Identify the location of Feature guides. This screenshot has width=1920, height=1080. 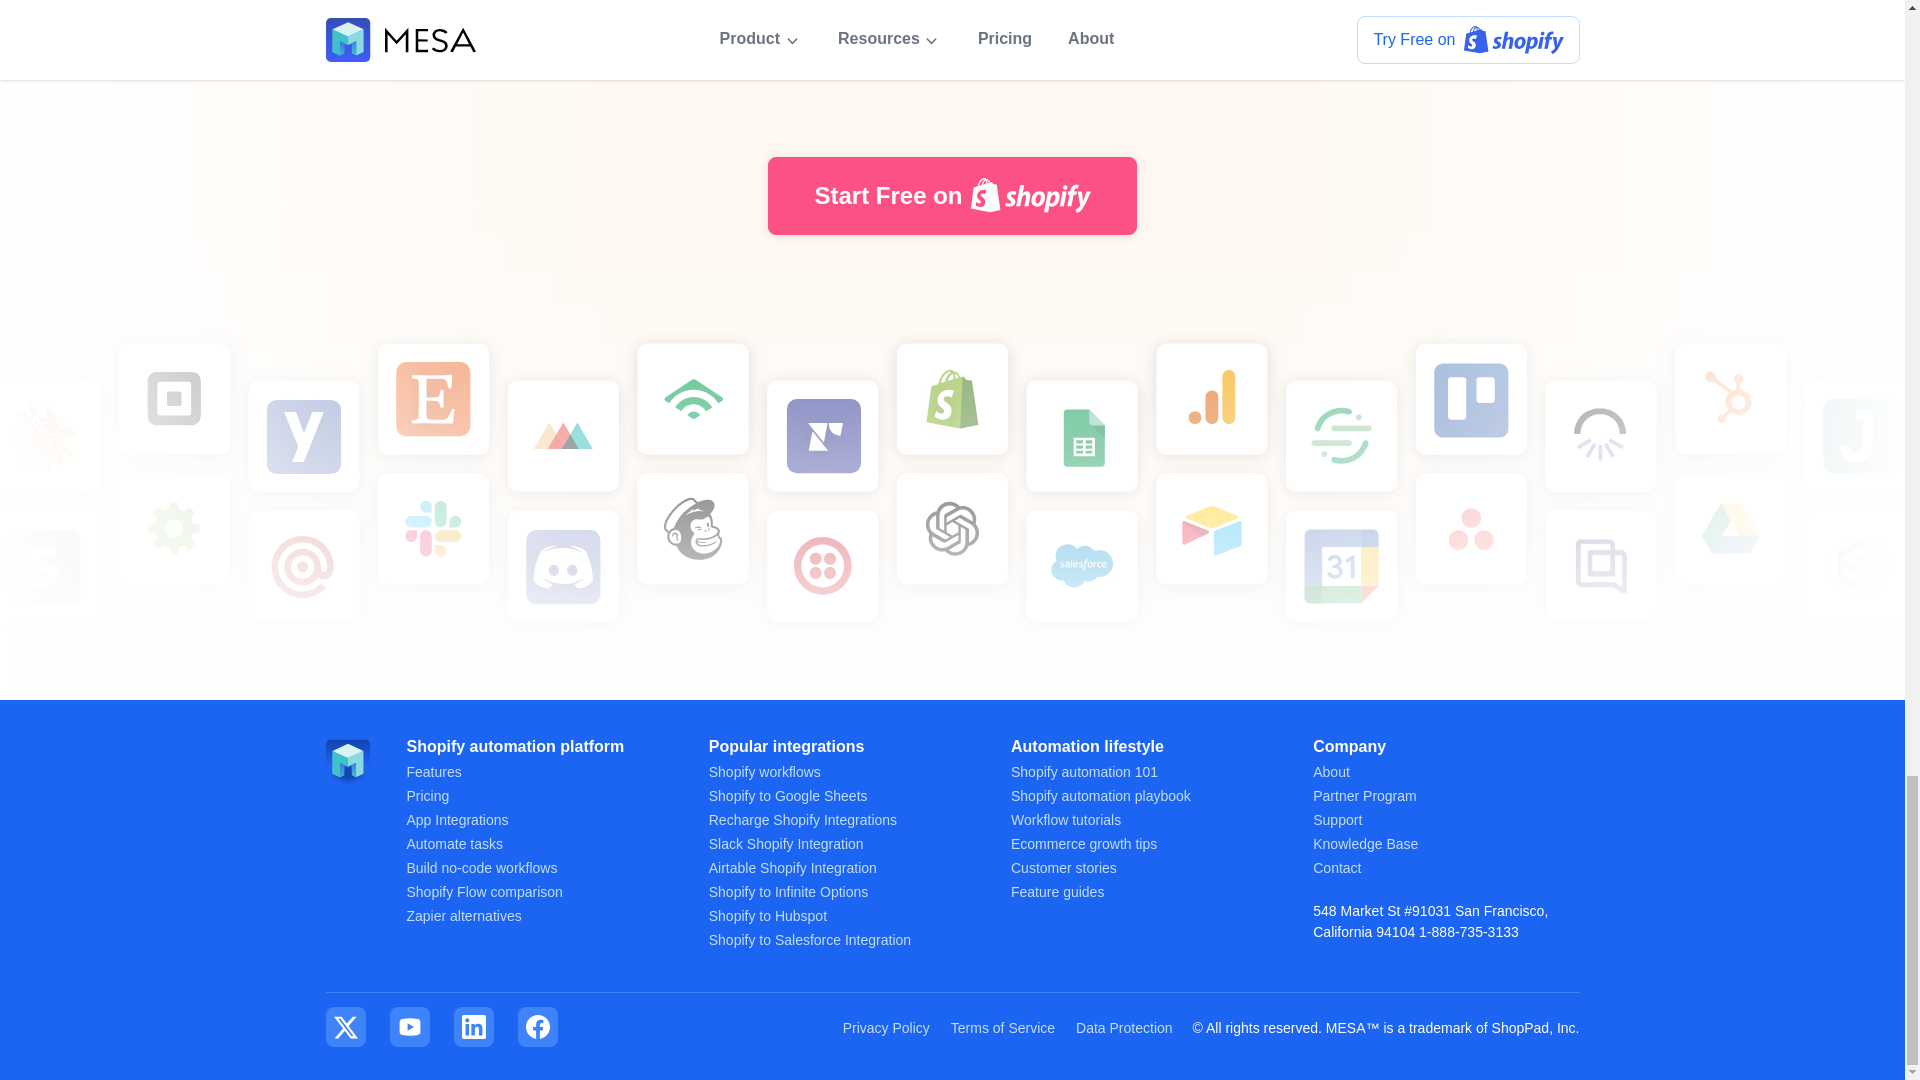
(1058, 892).